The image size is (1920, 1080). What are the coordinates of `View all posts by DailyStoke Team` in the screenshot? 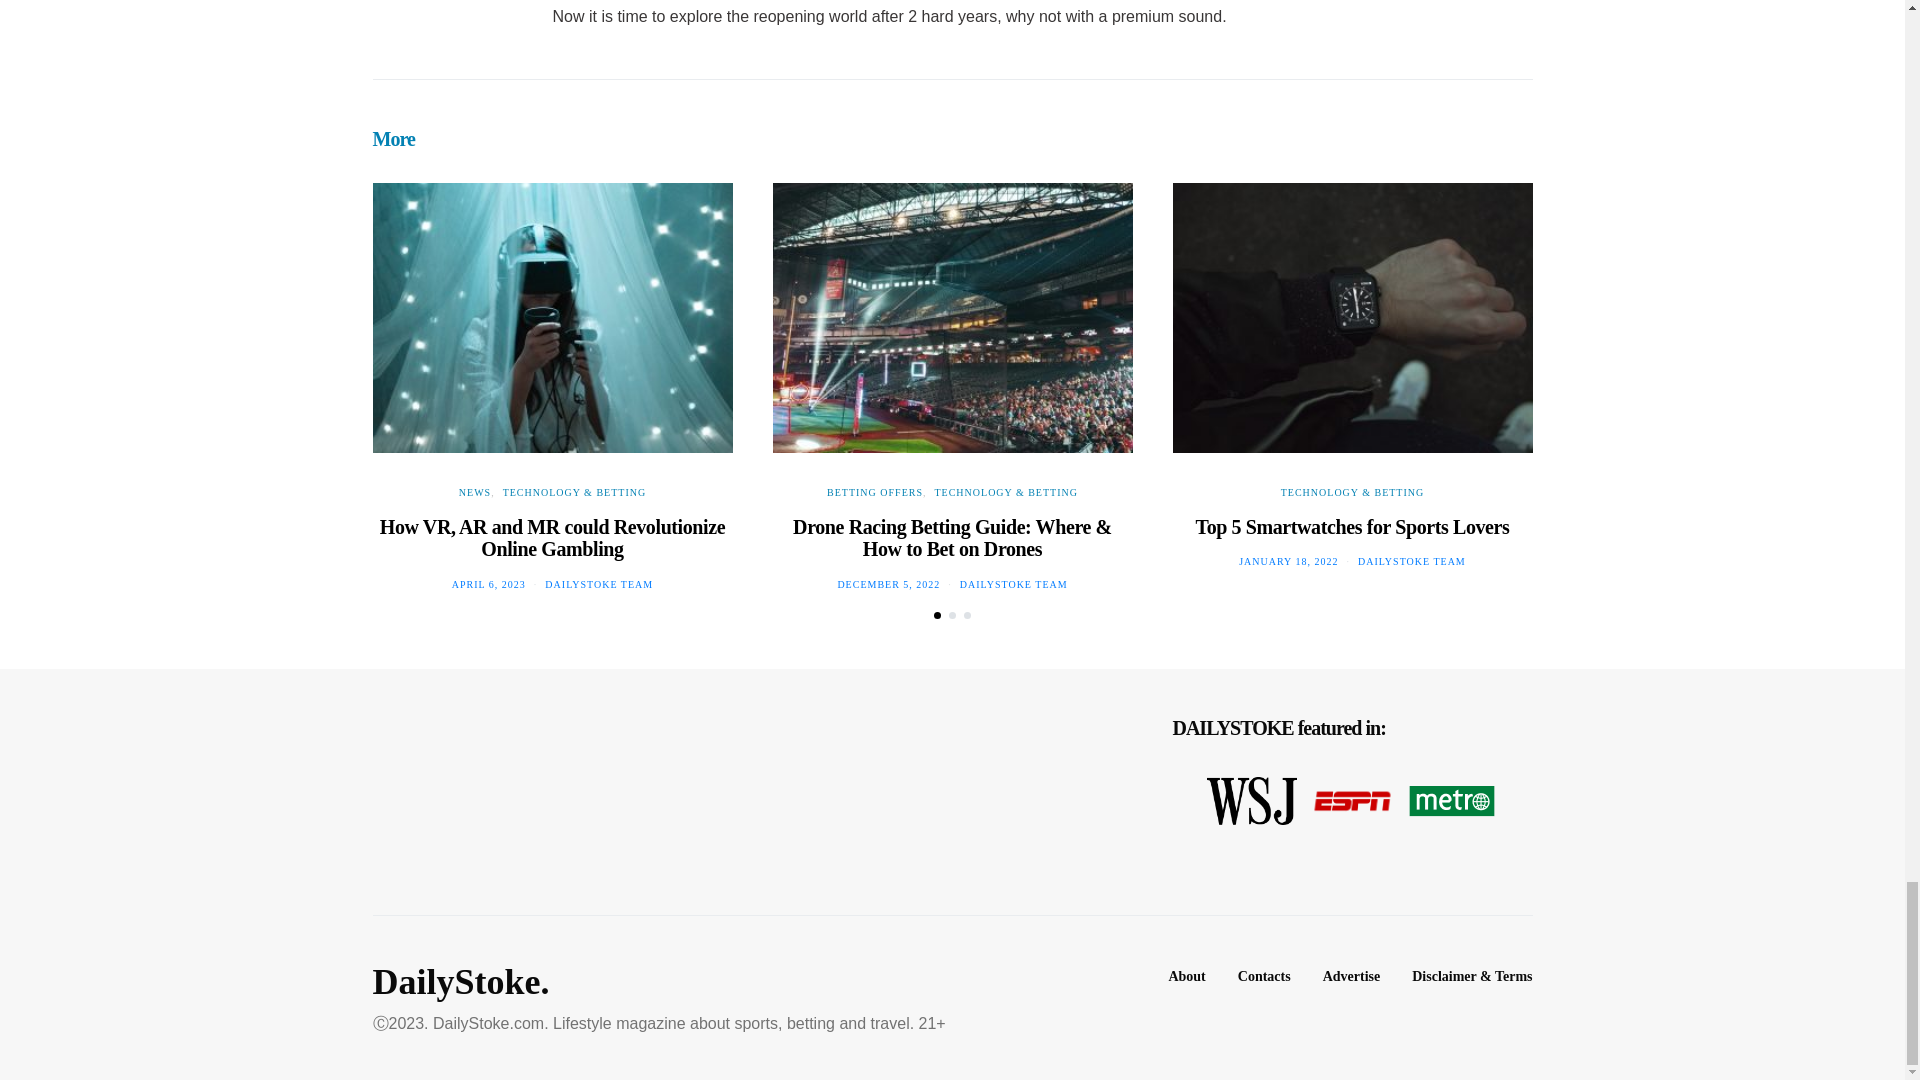 It's located at (598, 584).